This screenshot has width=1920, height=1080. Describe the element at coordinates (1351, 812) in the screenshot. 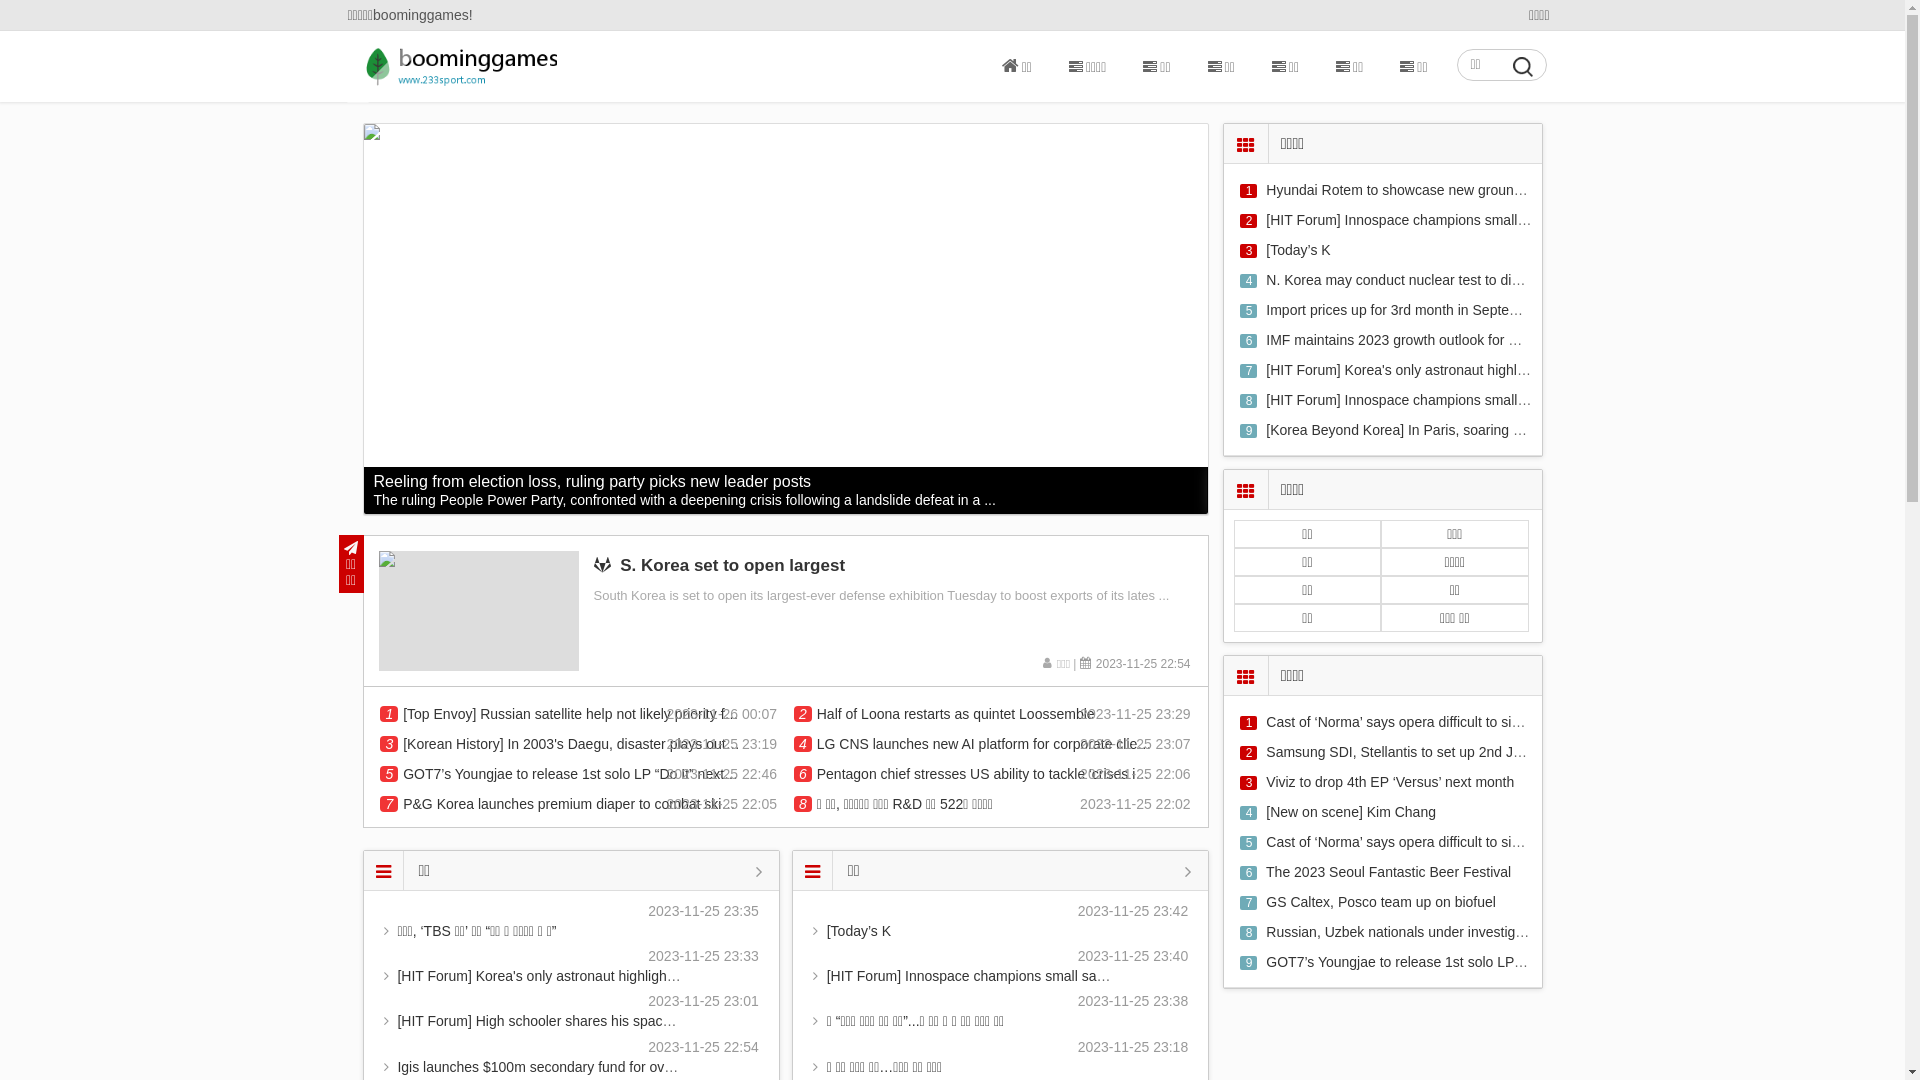

I see `[New on scene] Kim Chang` at that location.